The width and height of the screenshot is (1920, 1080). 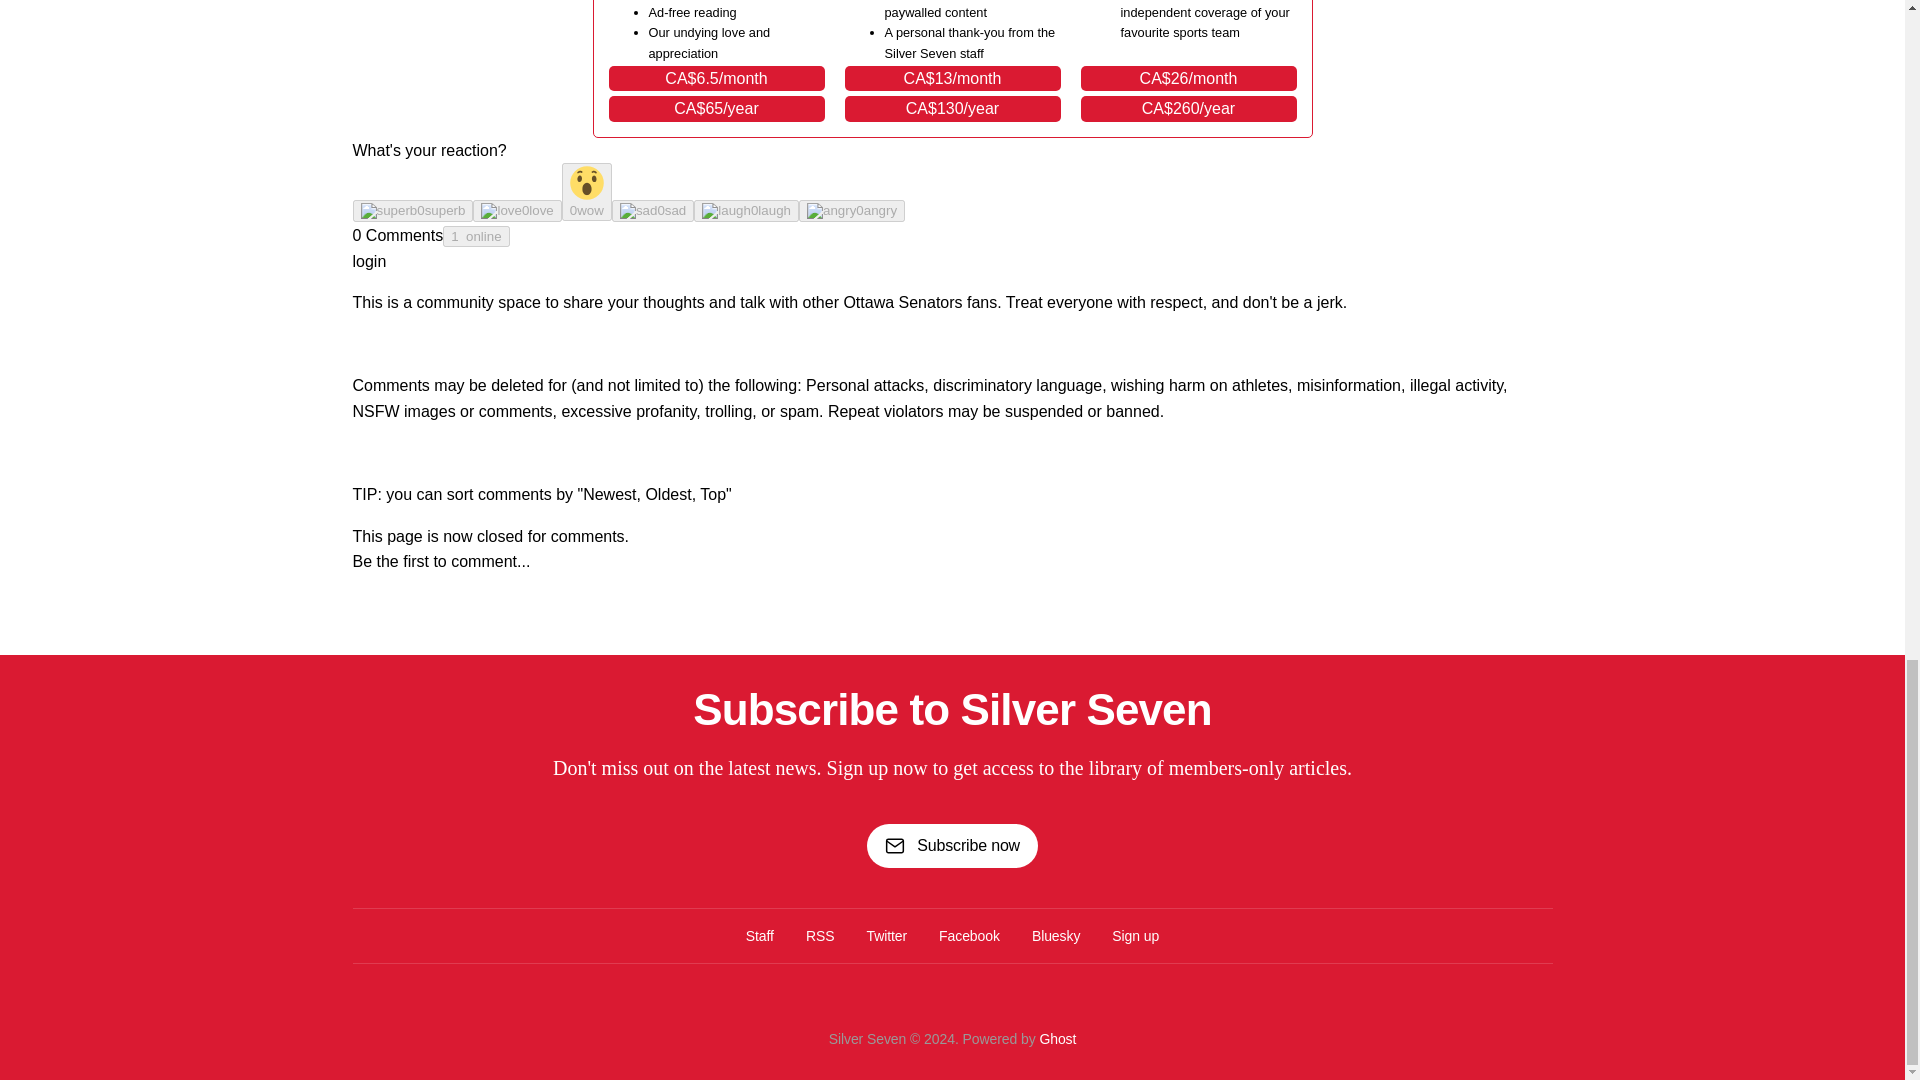 I want to click on Facebook, so click(x=969, y=936).